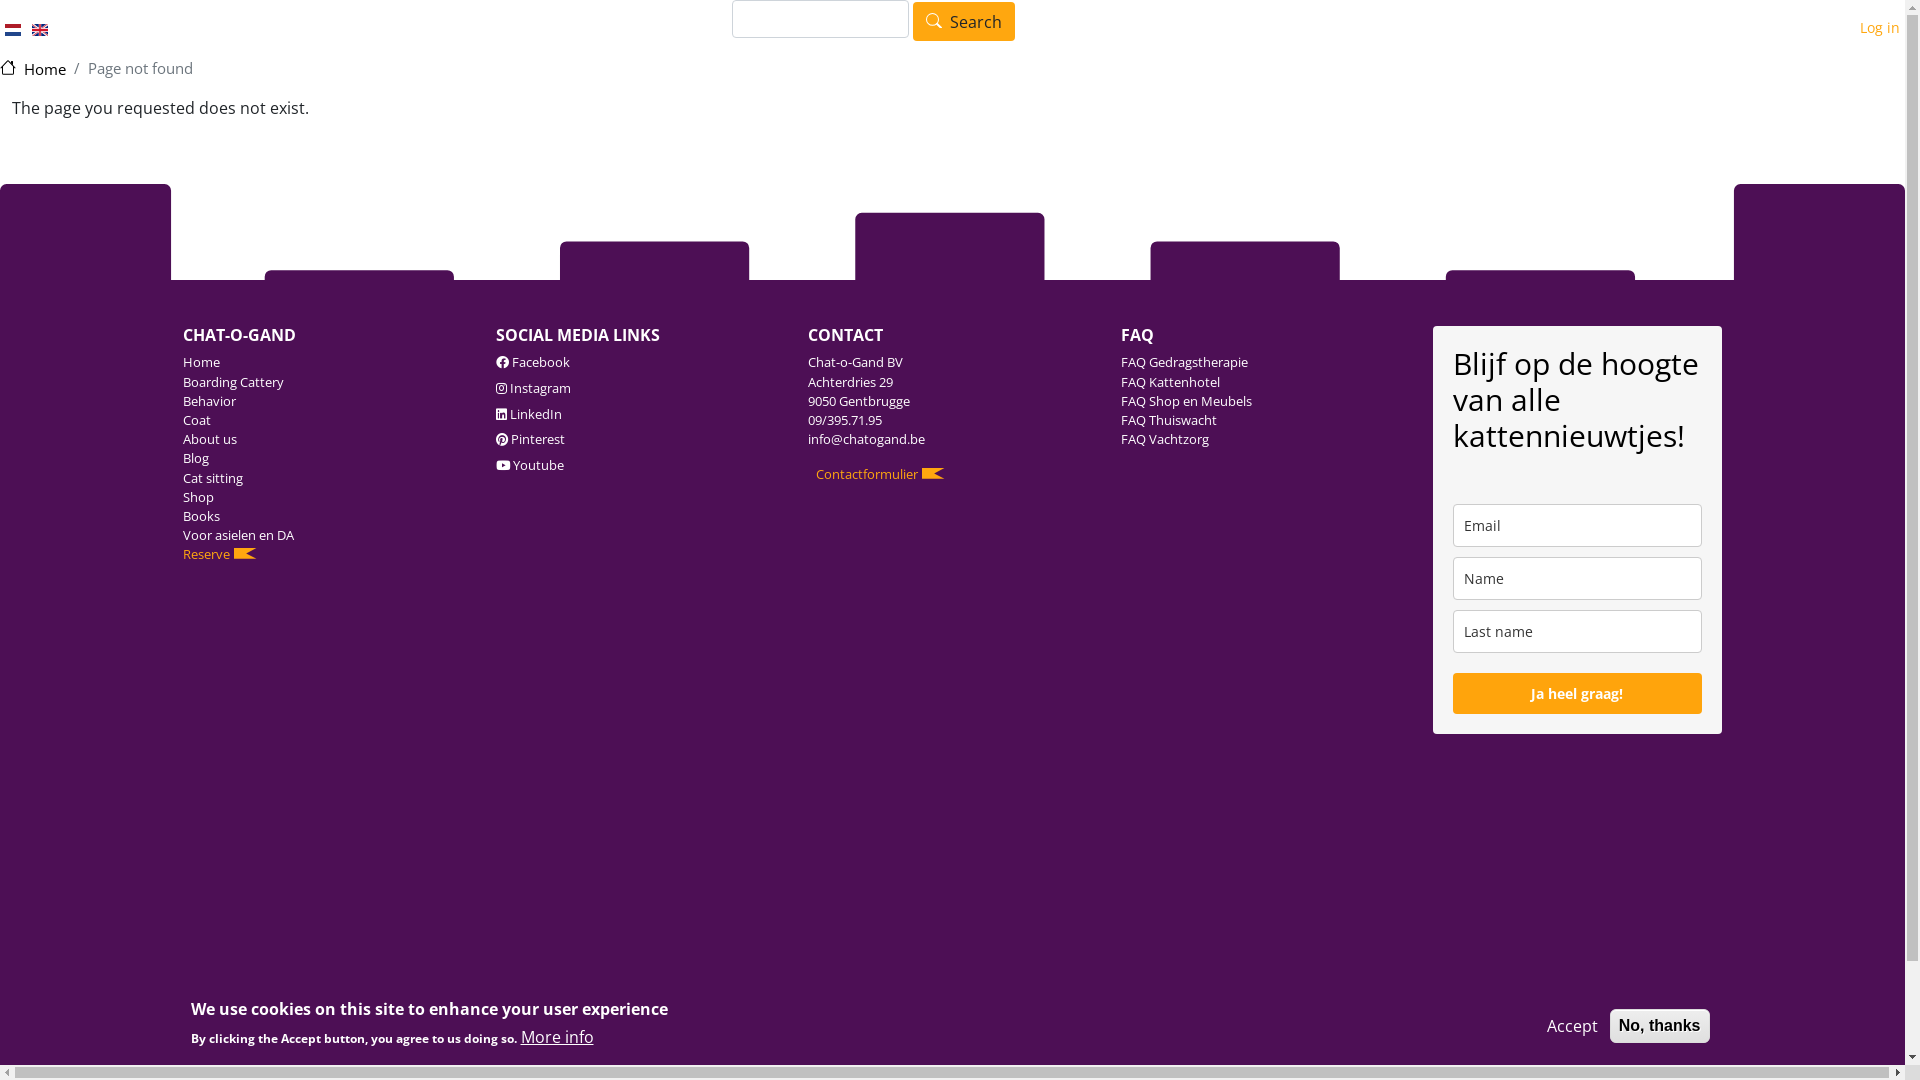 The height and width of the screenshot is (1080, 1920). What do you see at coordinates (538, 465) in the screenshot?
I see `Youtube` at bounding box center [538, 465].